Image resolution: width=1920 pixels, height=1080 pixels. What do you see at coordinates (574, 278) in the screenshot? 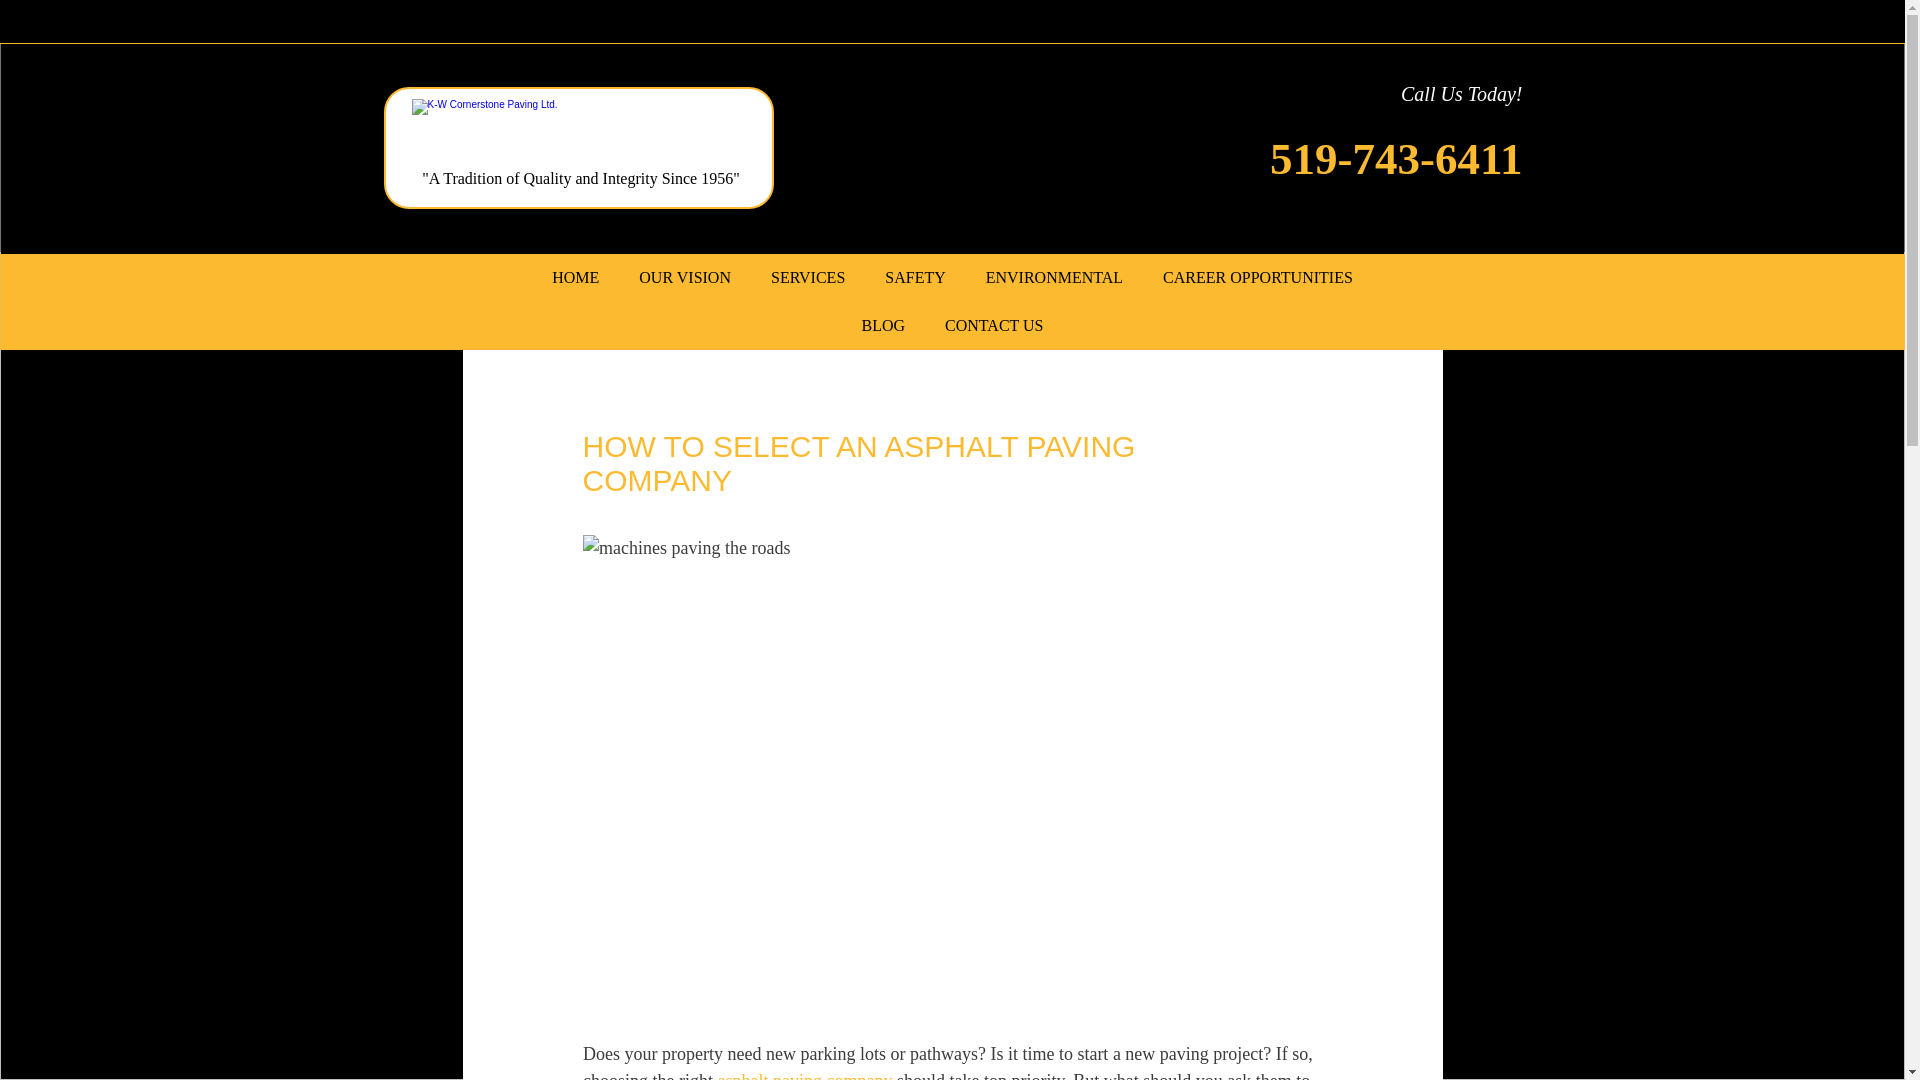
I see `HOME` at bounding box center [574, 278].